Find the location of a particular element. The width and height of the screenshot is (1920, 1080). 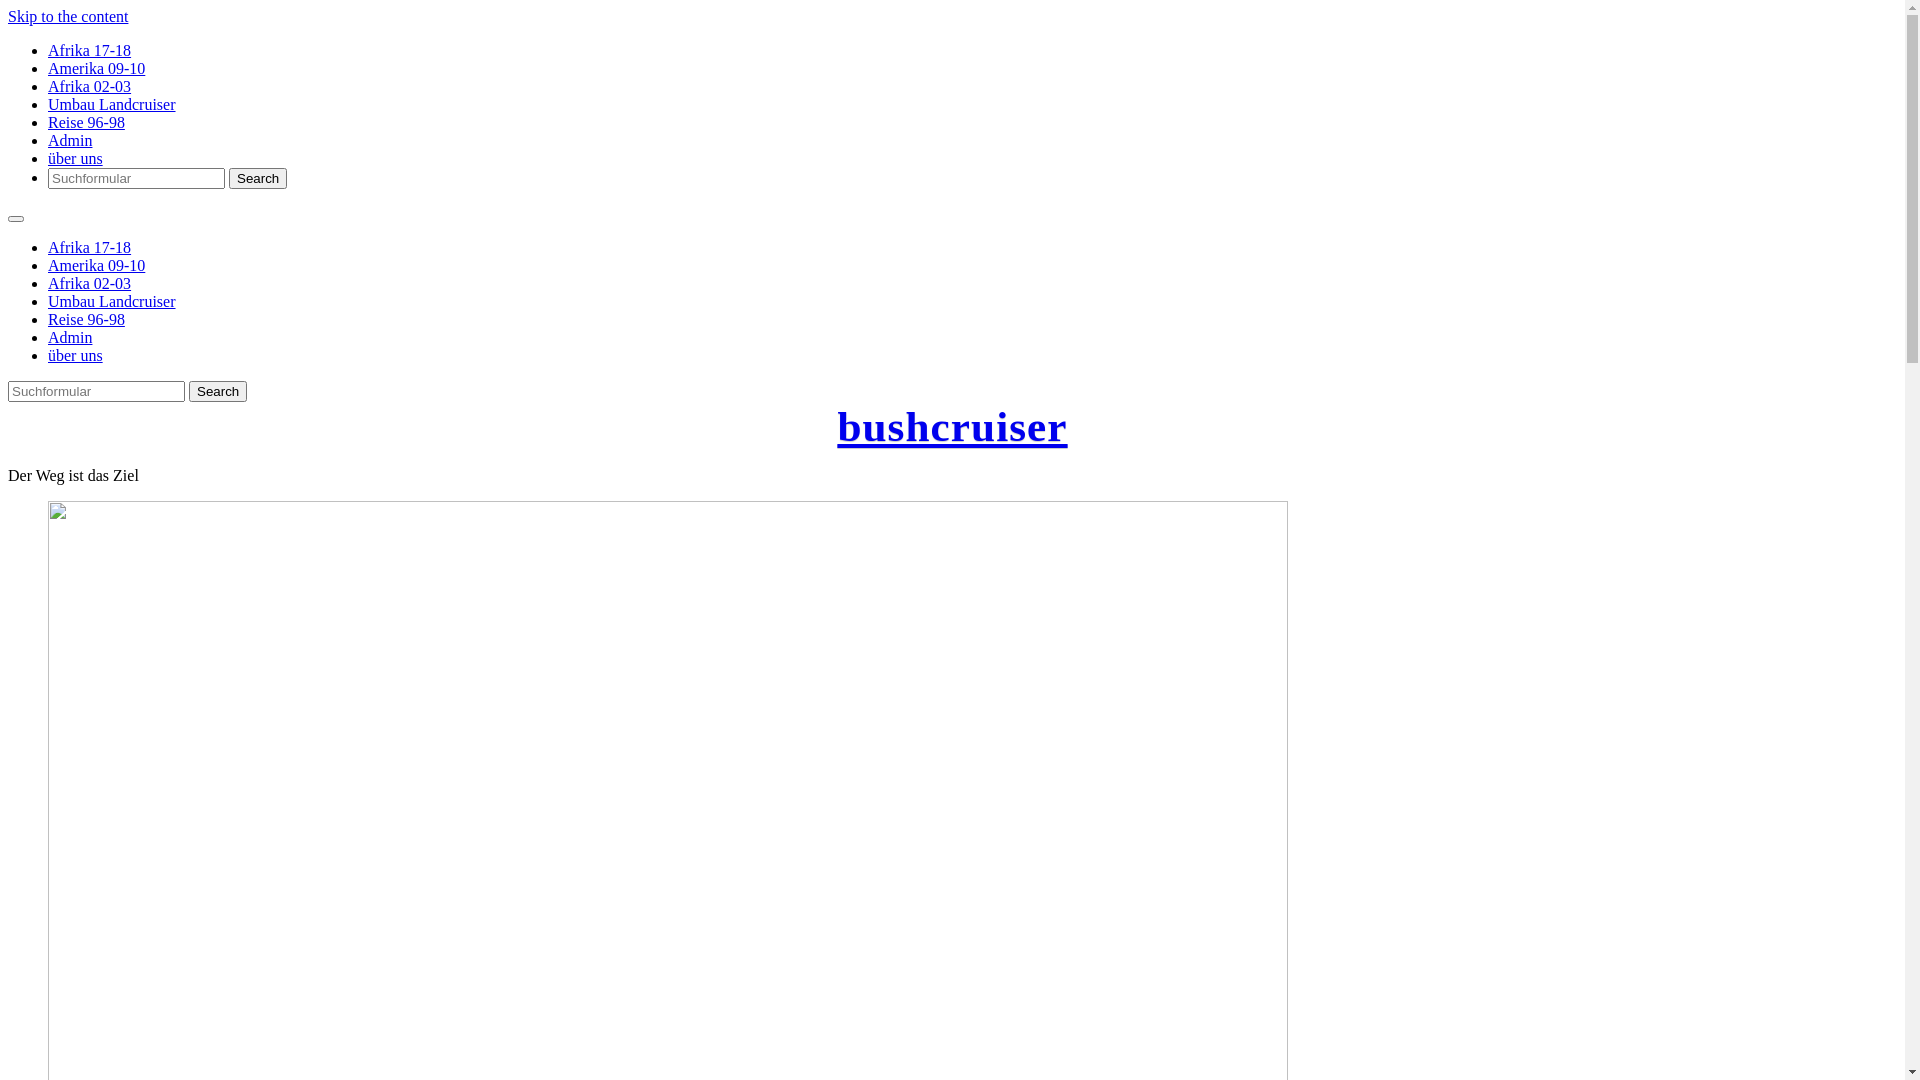

Afrika 17-18 is located at coordinates (90, 50).